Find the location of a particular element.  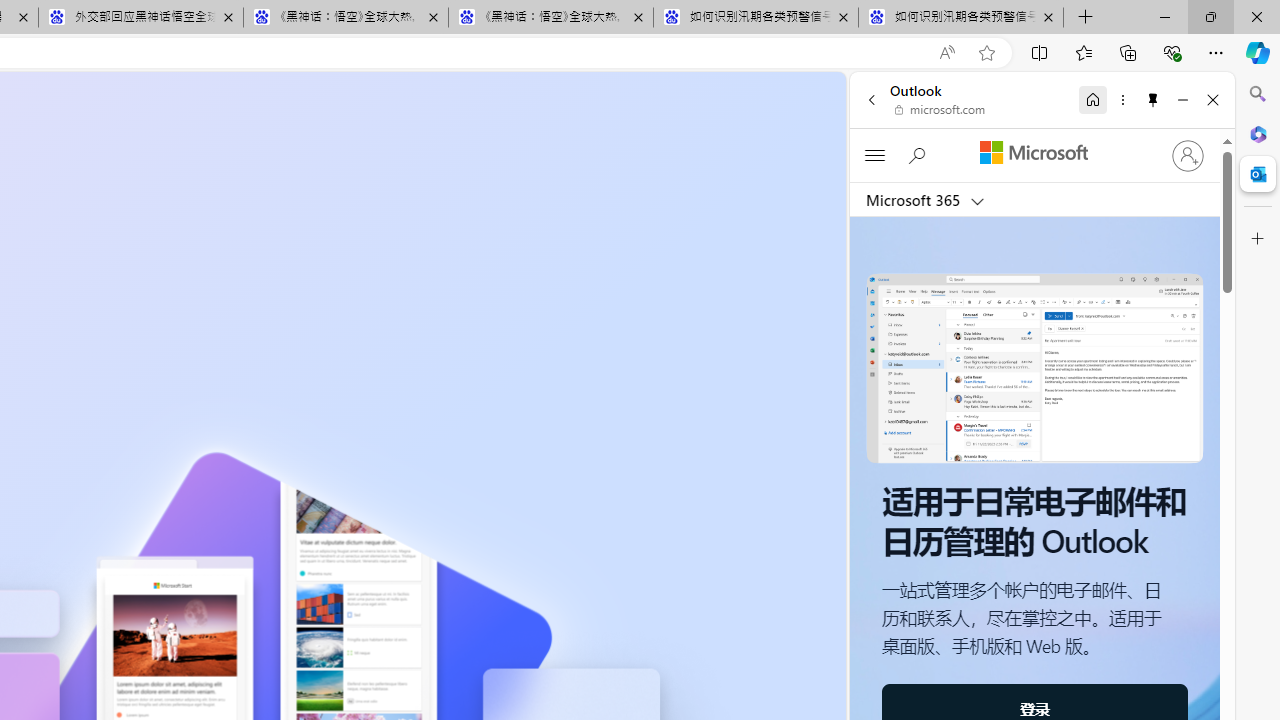

Browser essentials is located at coordinates (1172, 52).